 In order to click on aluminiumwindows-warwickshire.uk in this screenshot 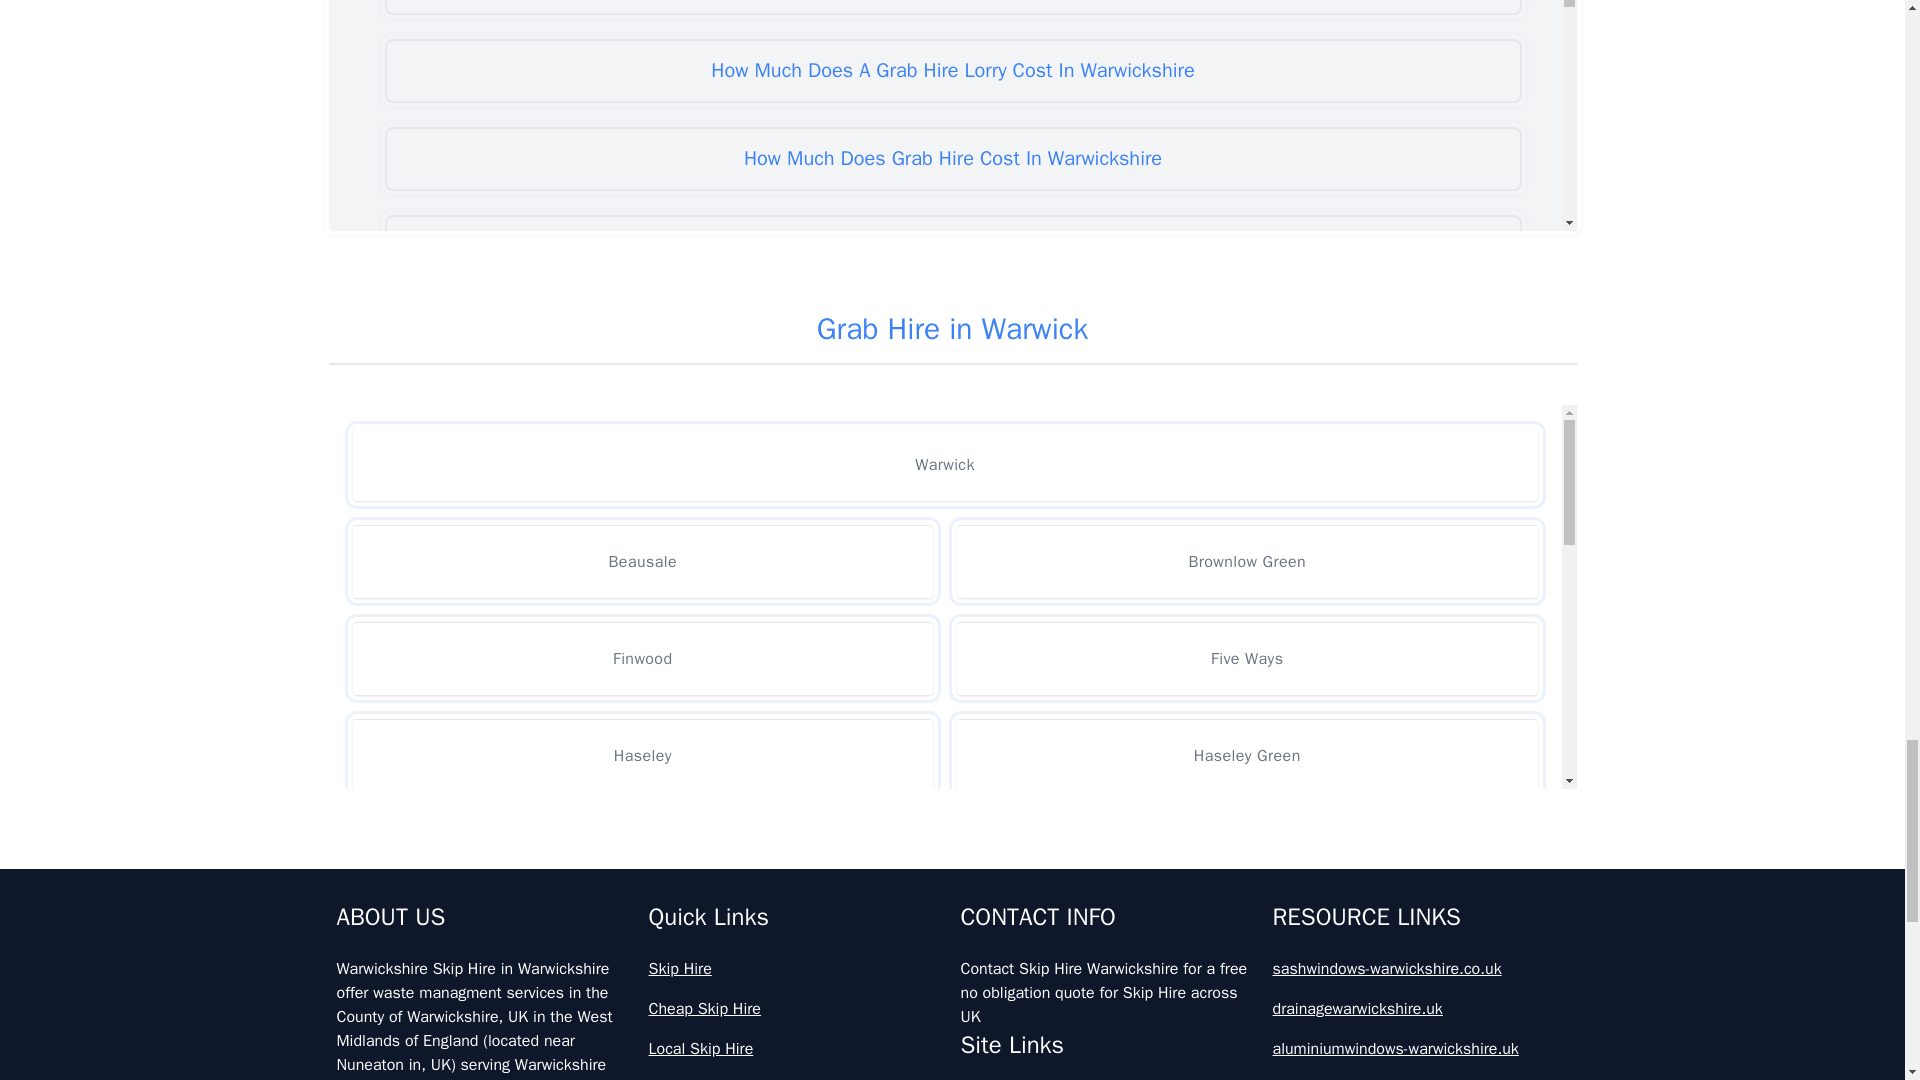, I will do `click(1420, 1048)`.